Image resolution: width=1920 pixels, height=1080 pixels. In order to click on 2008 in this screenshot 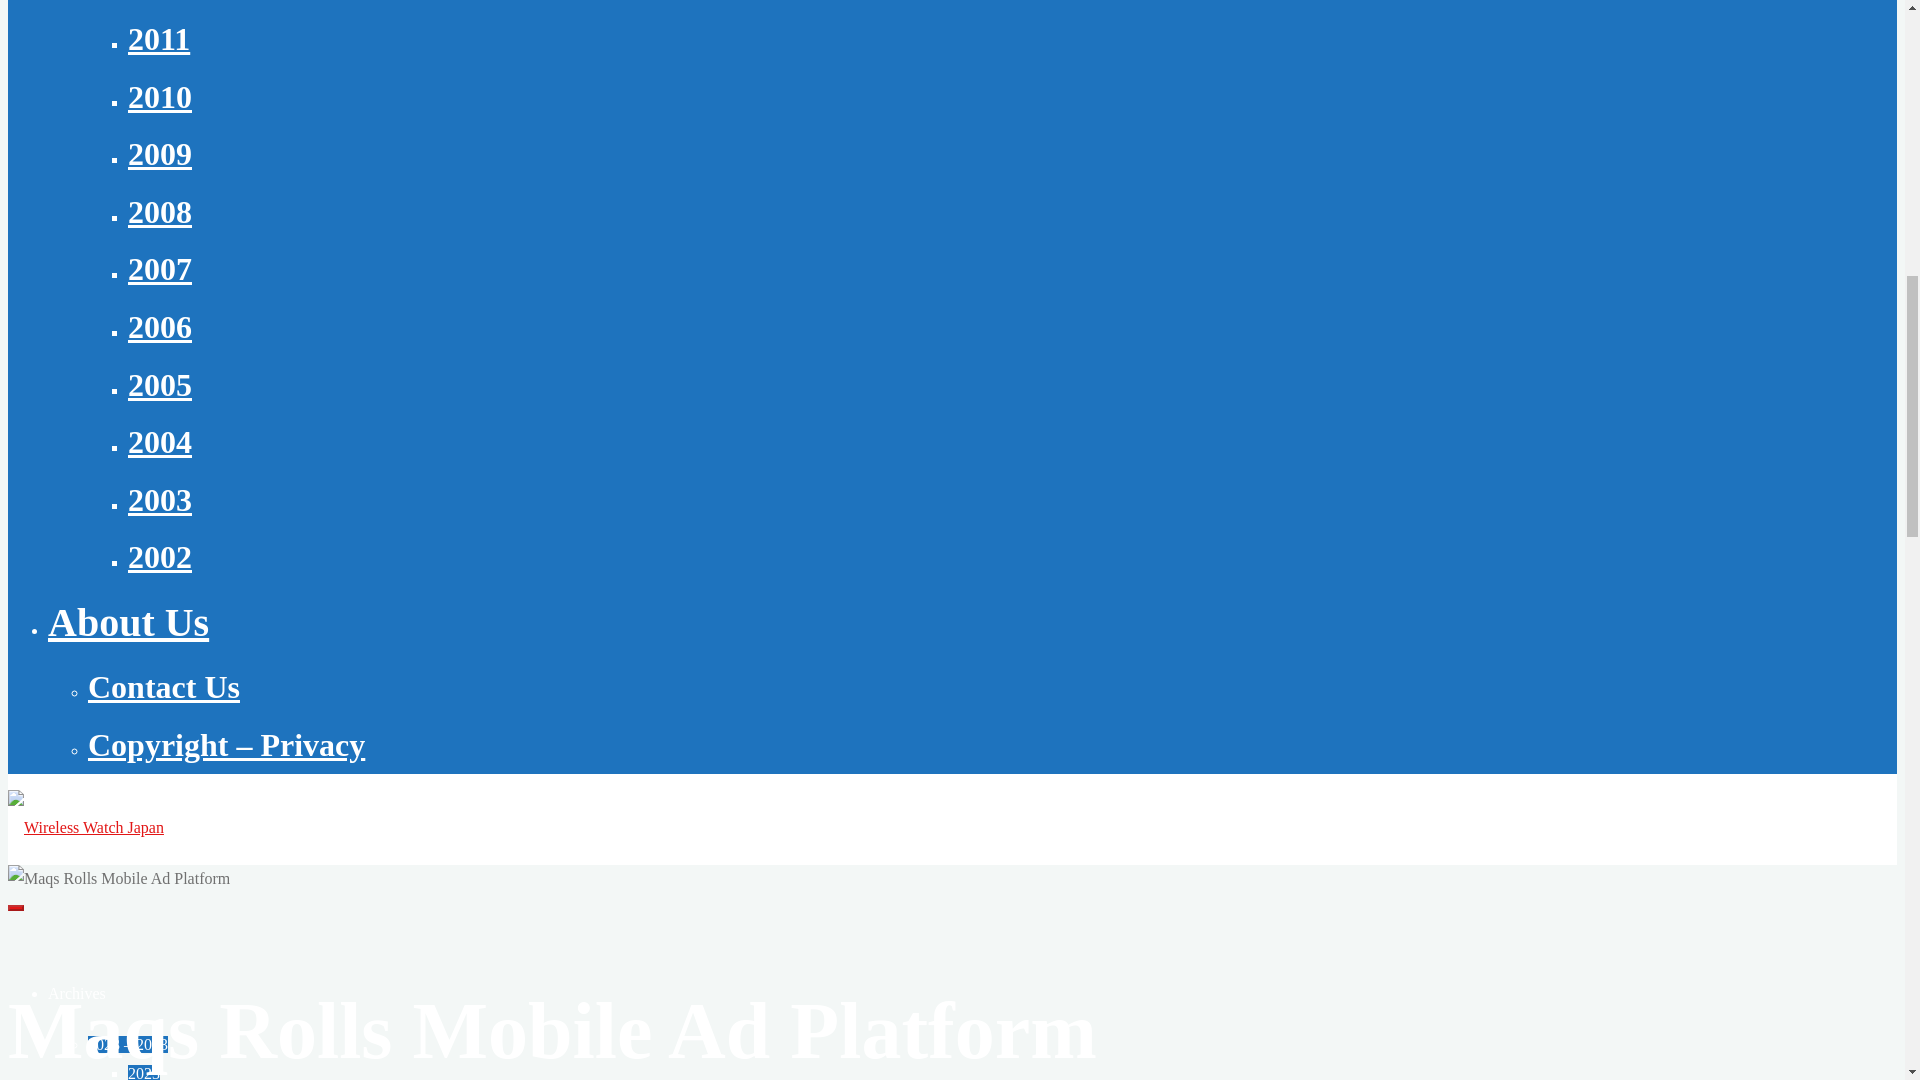, I will do `click(160, 212)`.